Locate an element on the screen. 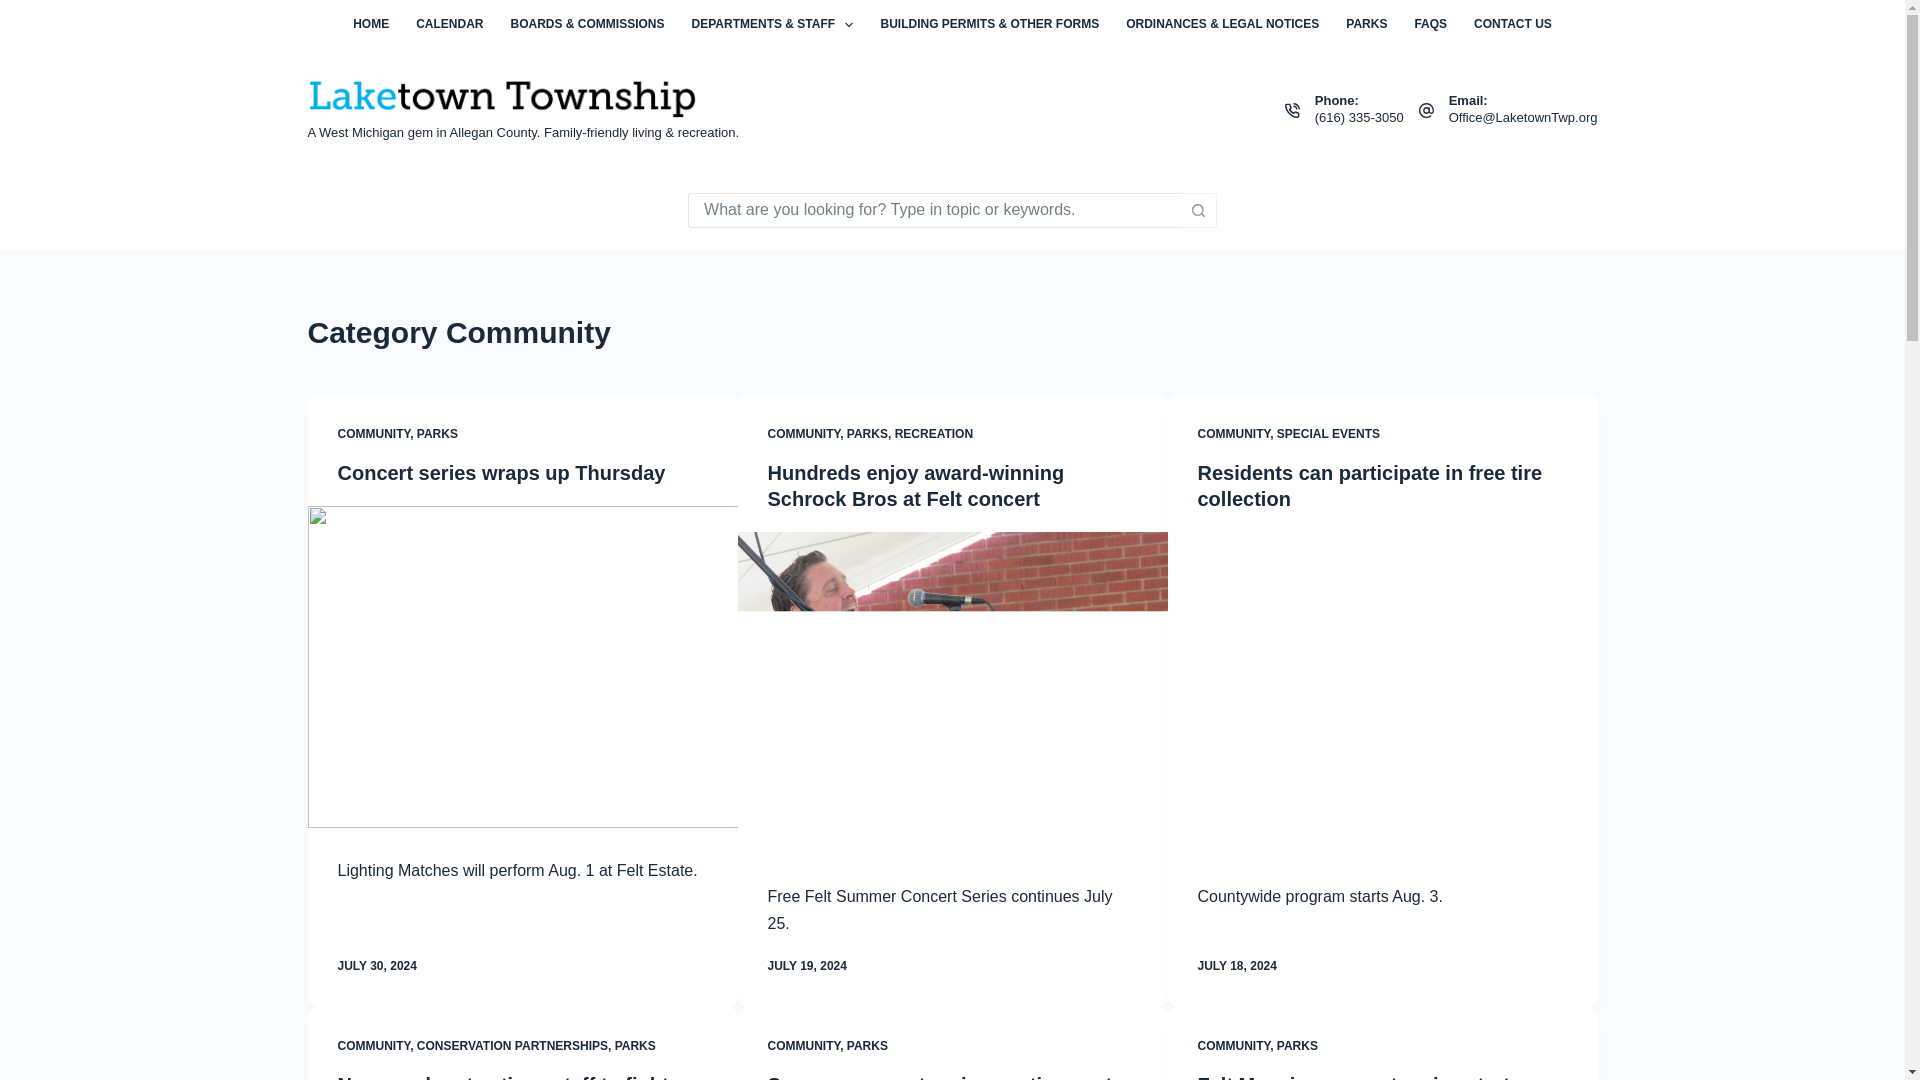 The height and width of the screenshot is (1080, 1920). FAQS is located at coordinates (1431, 24).